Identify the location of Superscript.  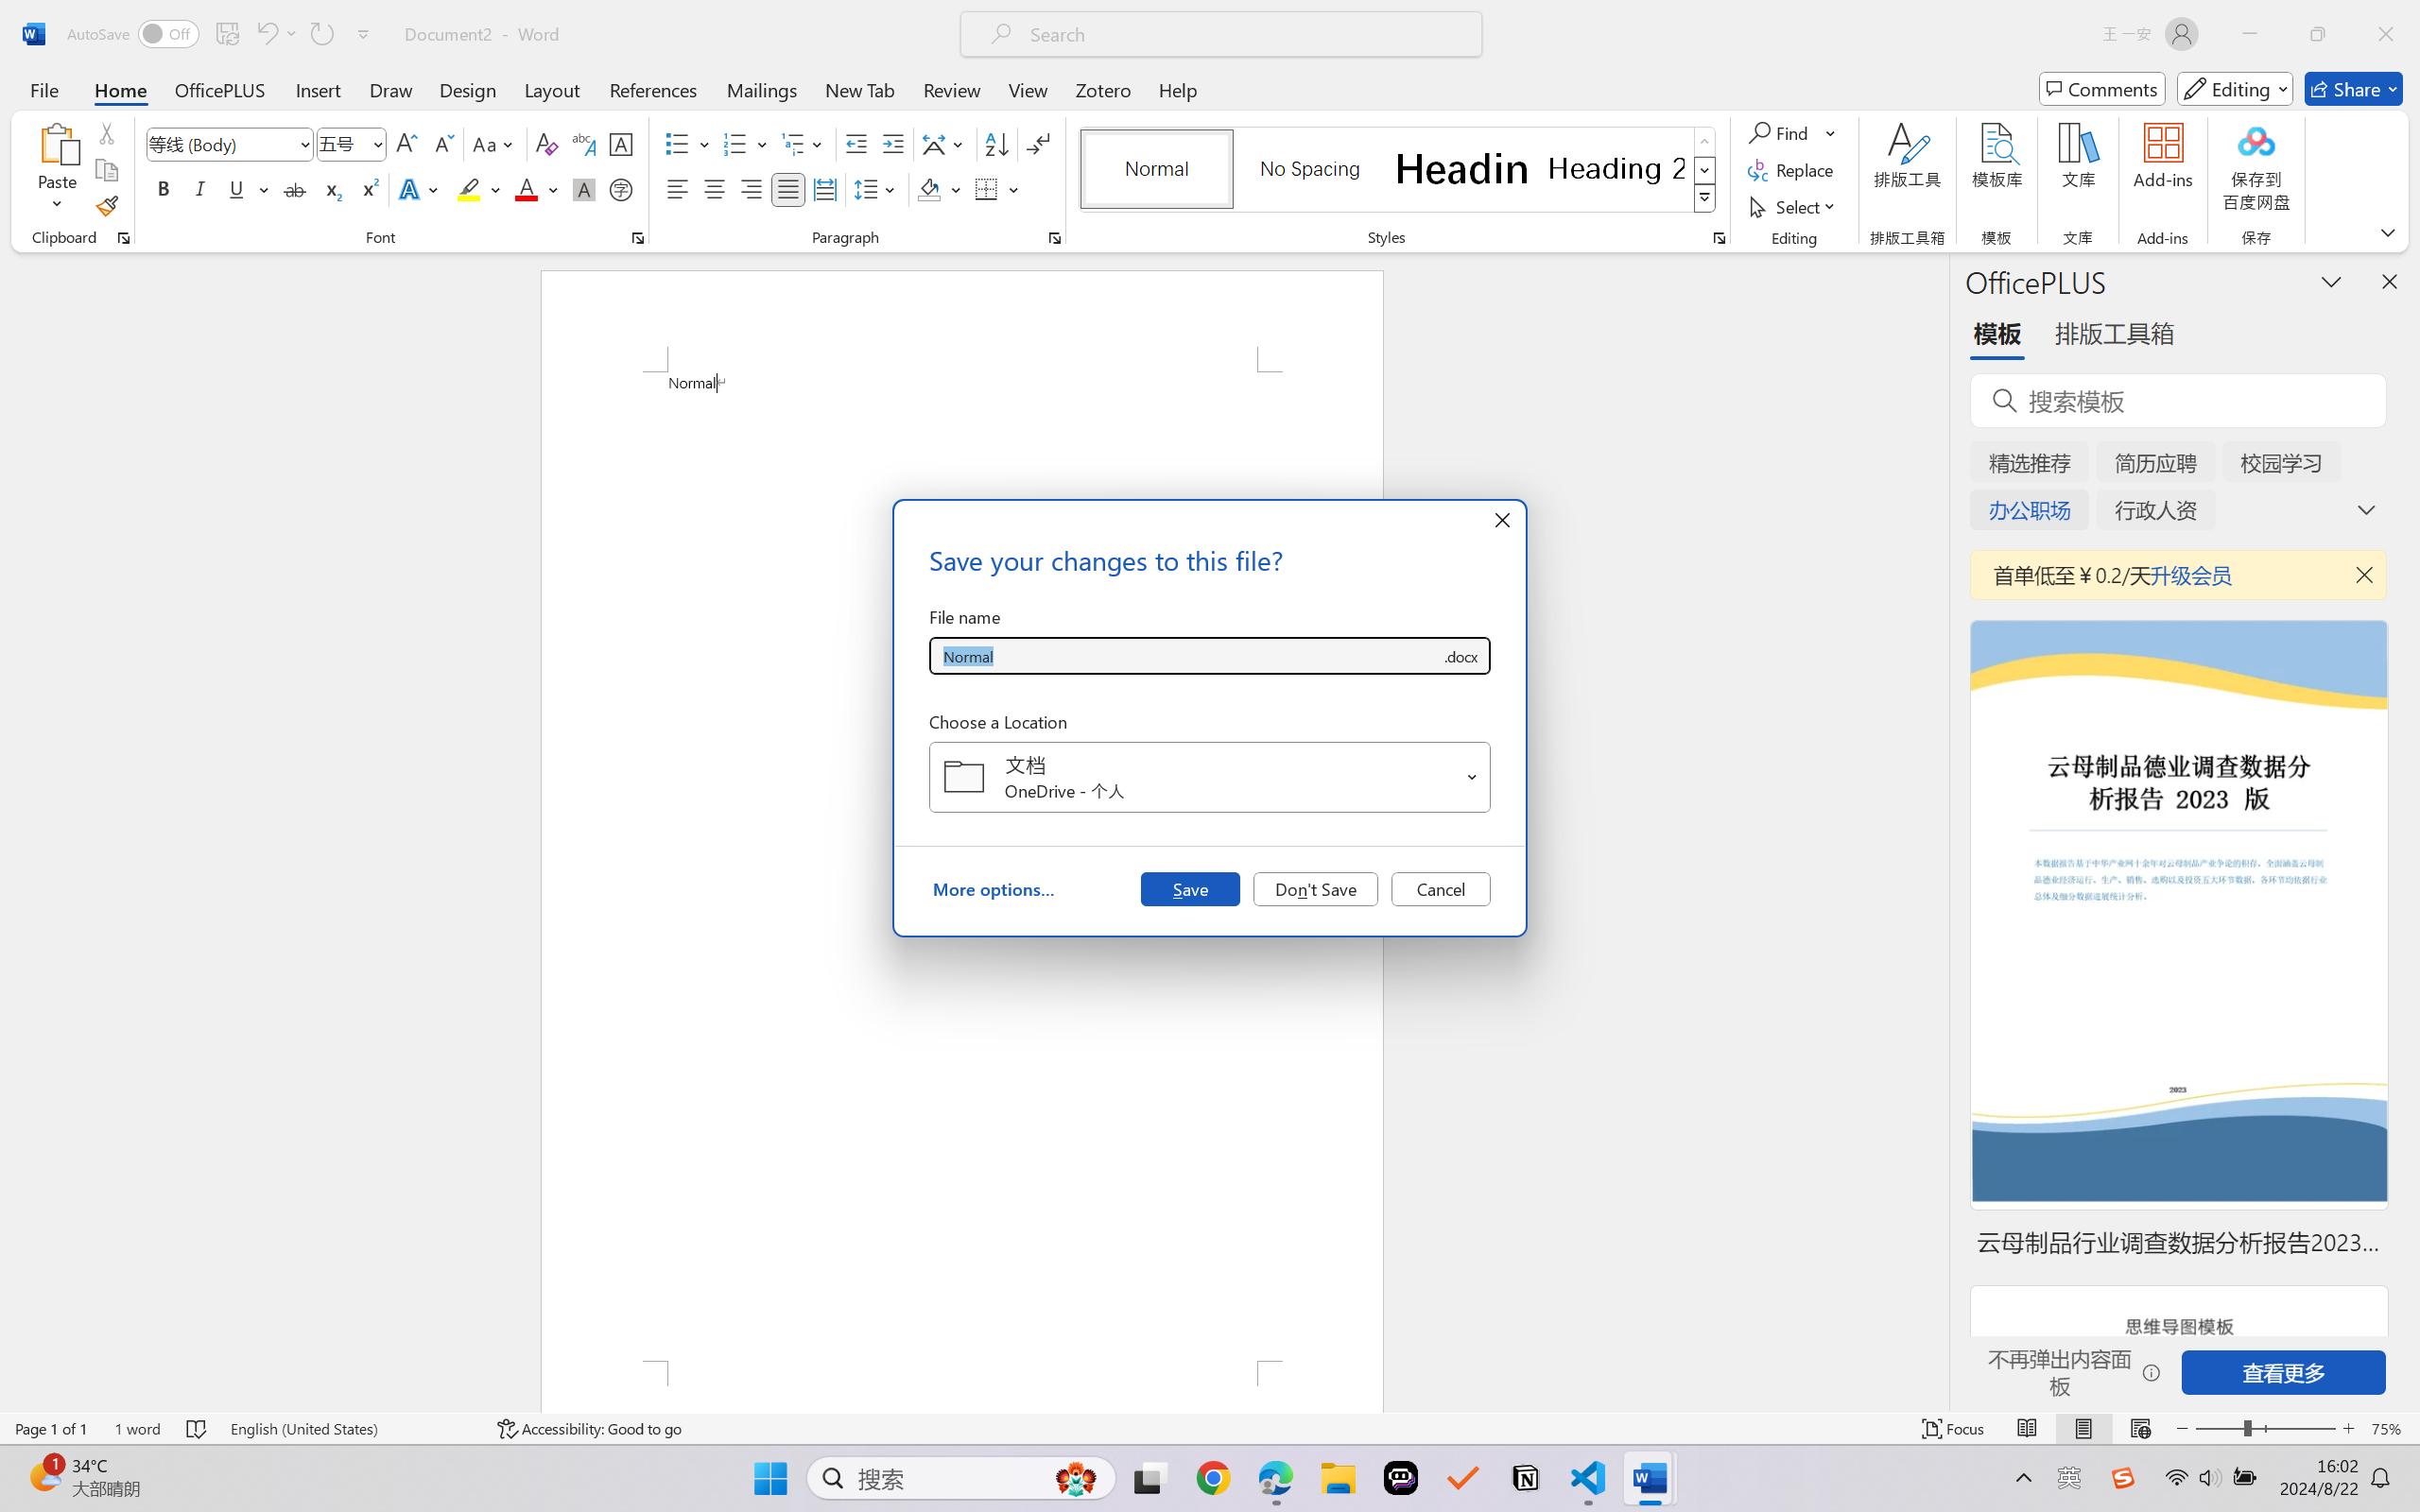
(368, 189).